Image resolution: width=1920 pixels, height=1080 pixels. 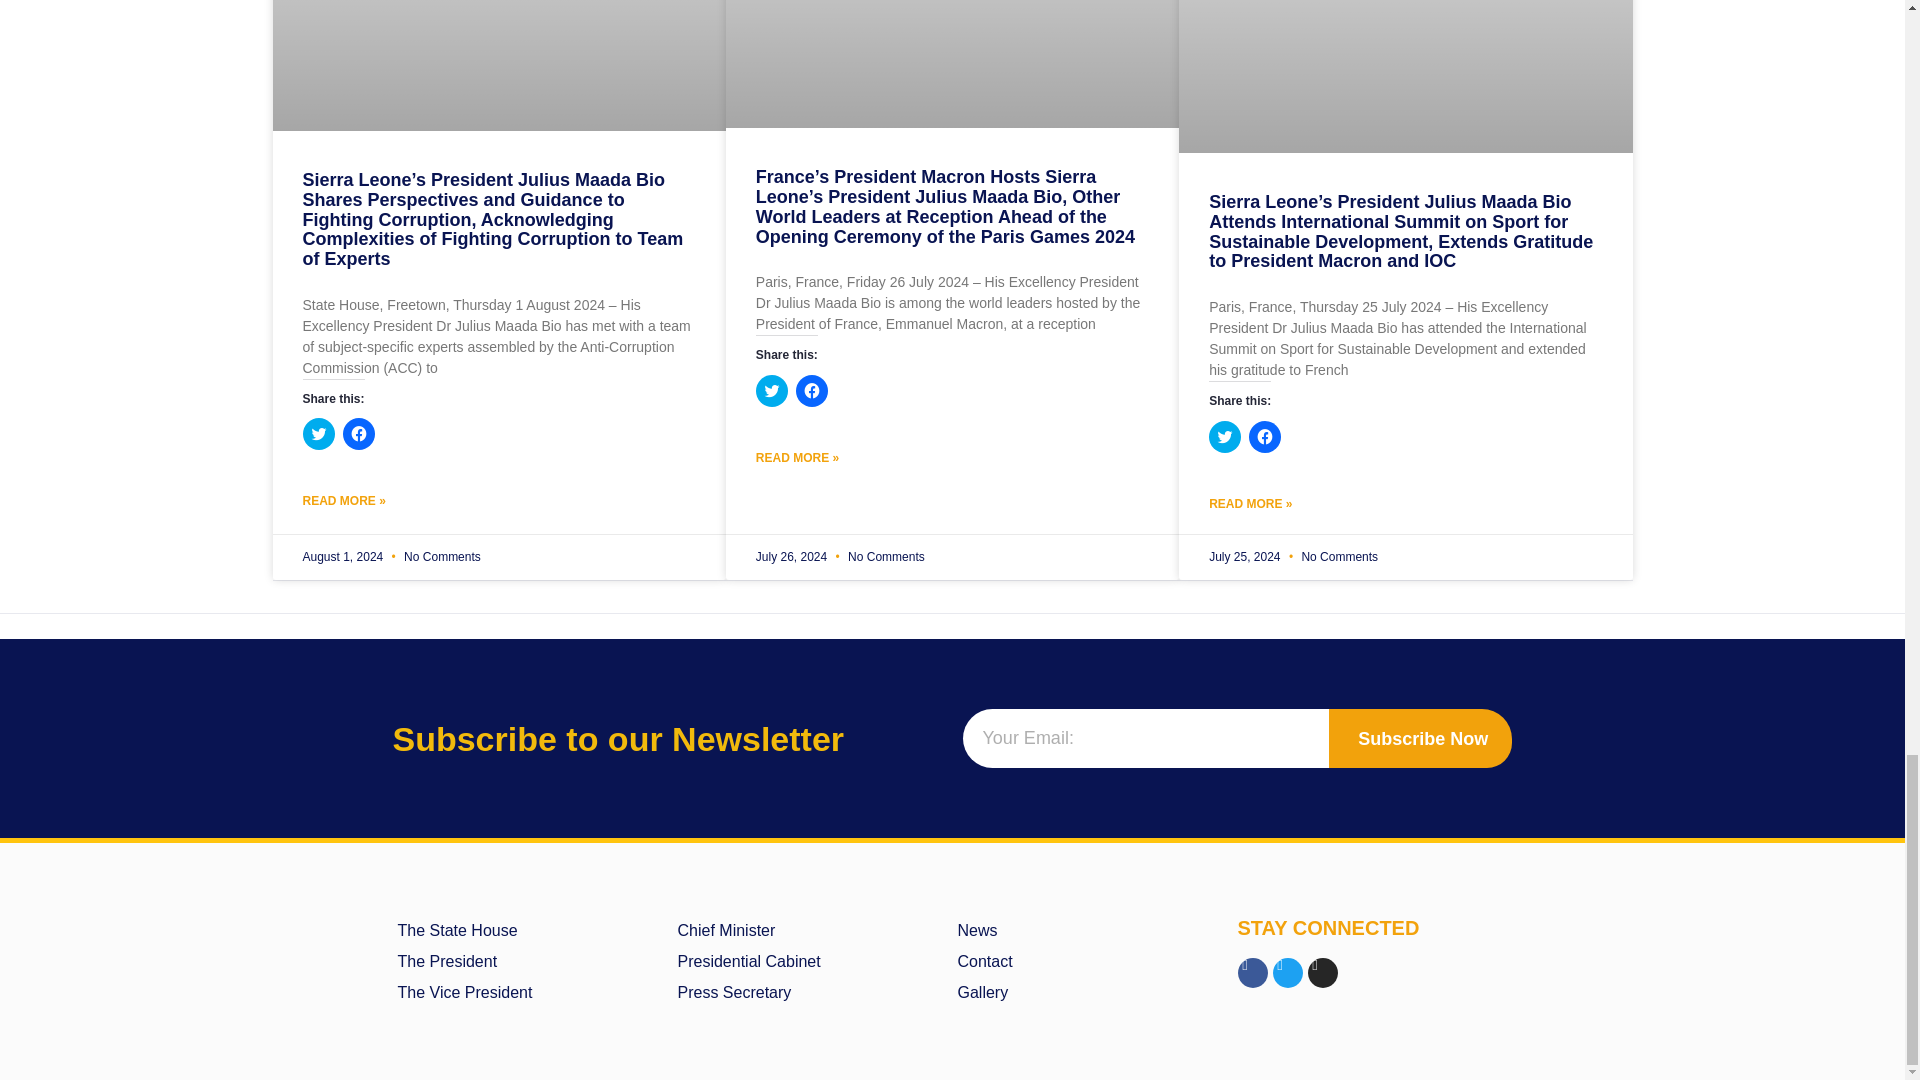 What do you see at coordinates (1264, 436) in the screenshot?
I see `Click to share on Facebook` at bounding box center [1264, 436].